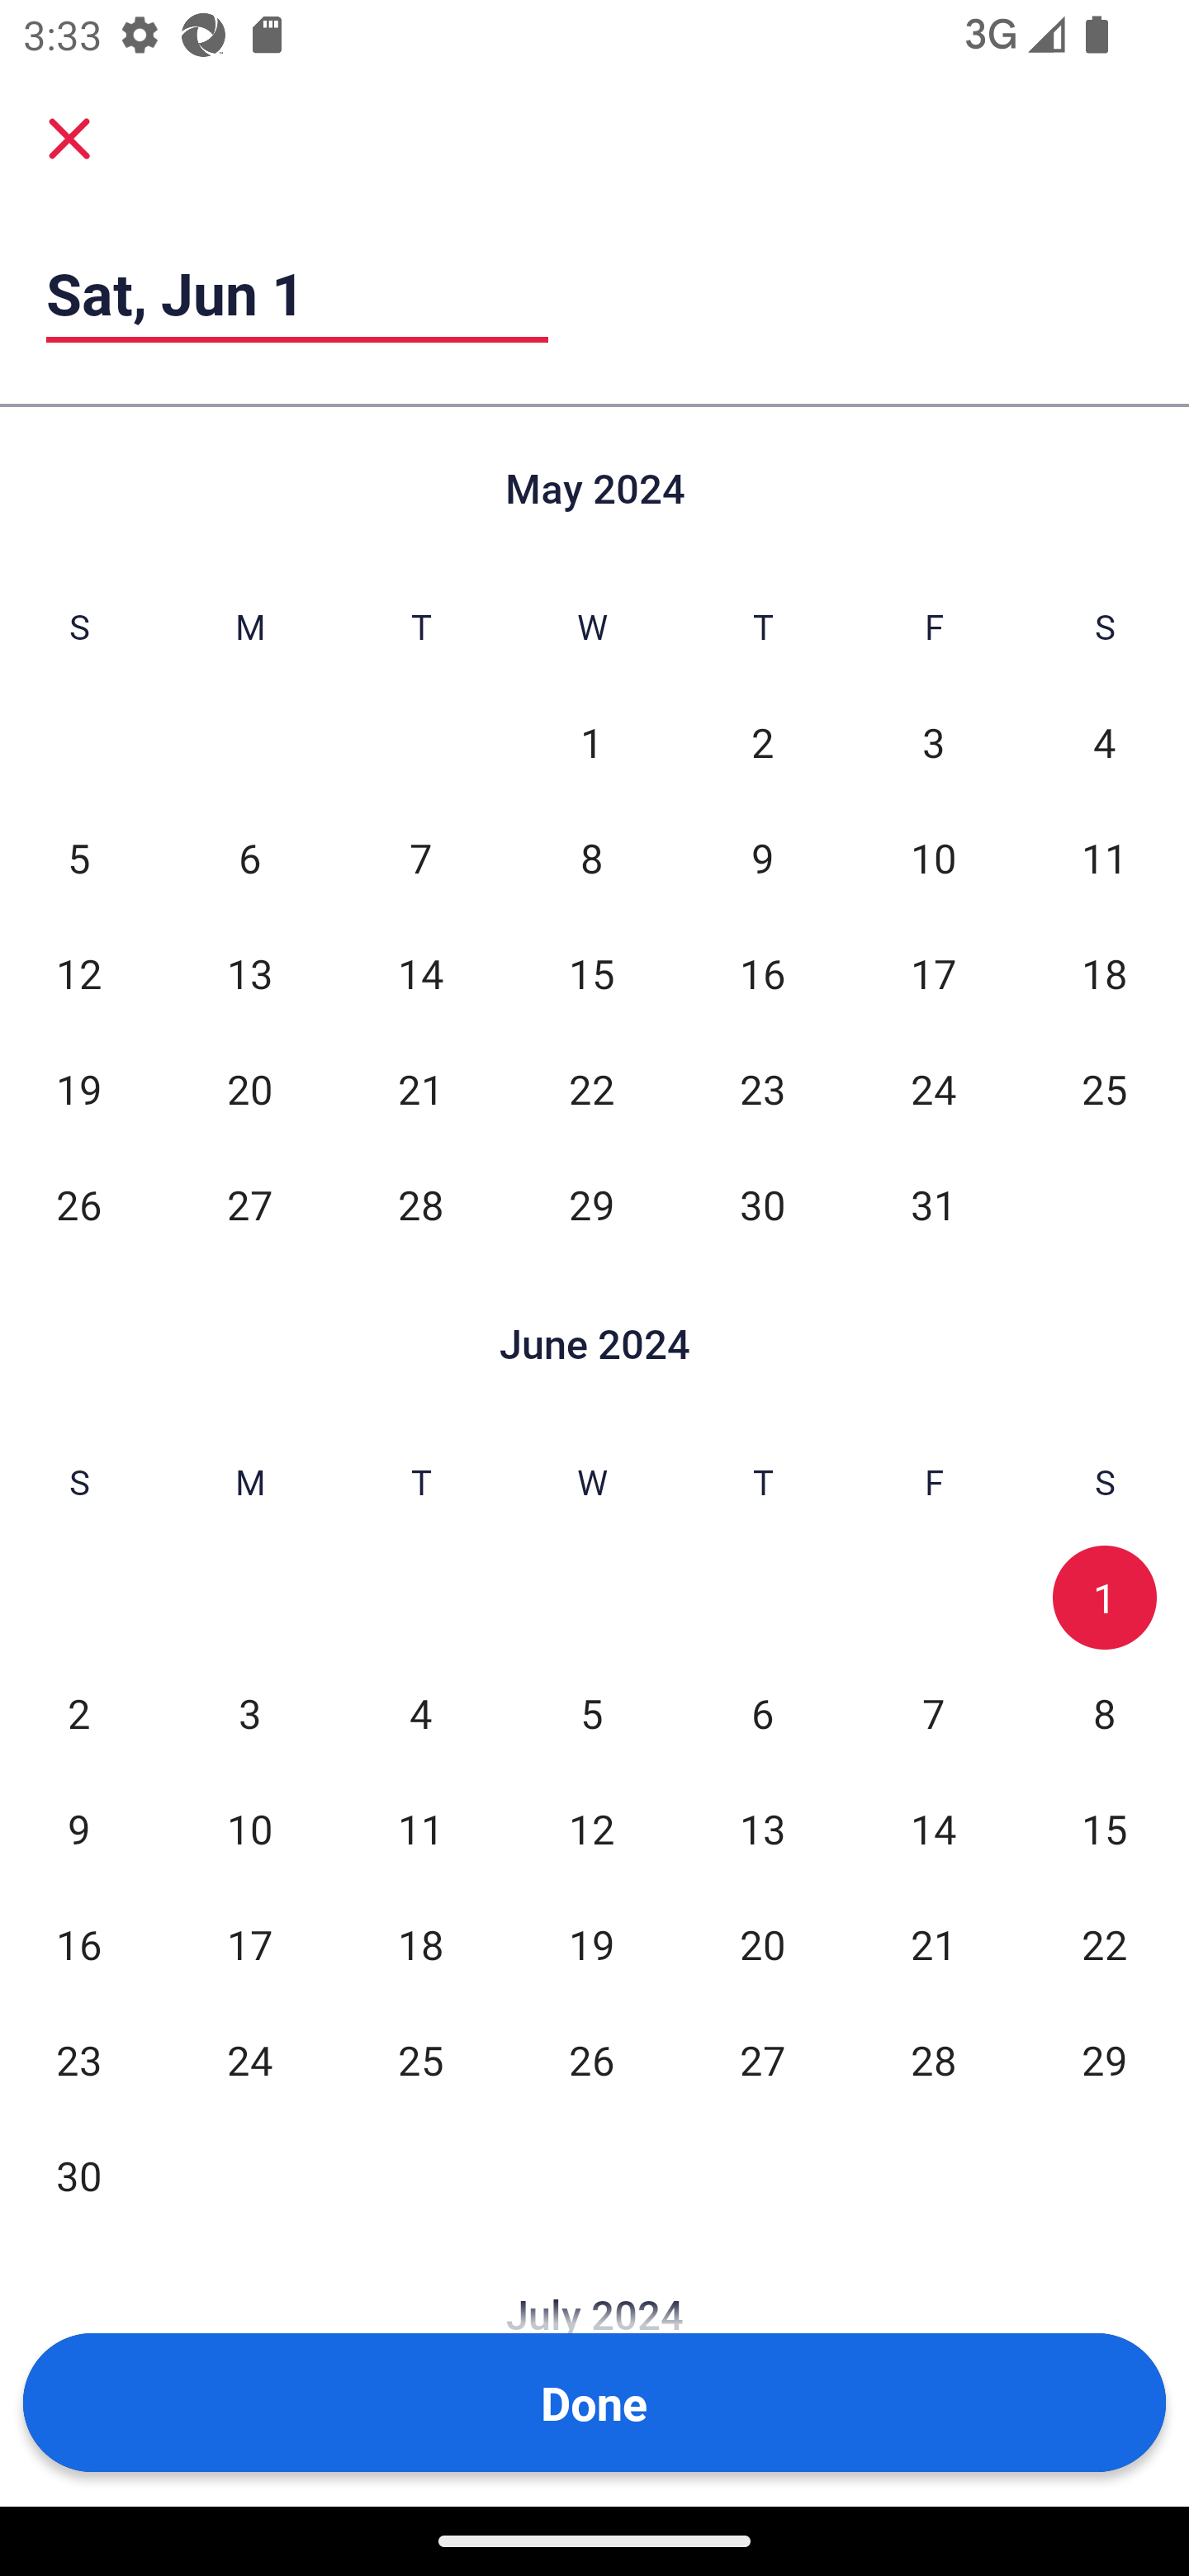 The width and height of the screenshot is (1189, 2576). What do you see at coordinates (933, 857) in the screenshot?
I see `10 Fri, May 10, Not Selected` at bounding box center [933, 857].